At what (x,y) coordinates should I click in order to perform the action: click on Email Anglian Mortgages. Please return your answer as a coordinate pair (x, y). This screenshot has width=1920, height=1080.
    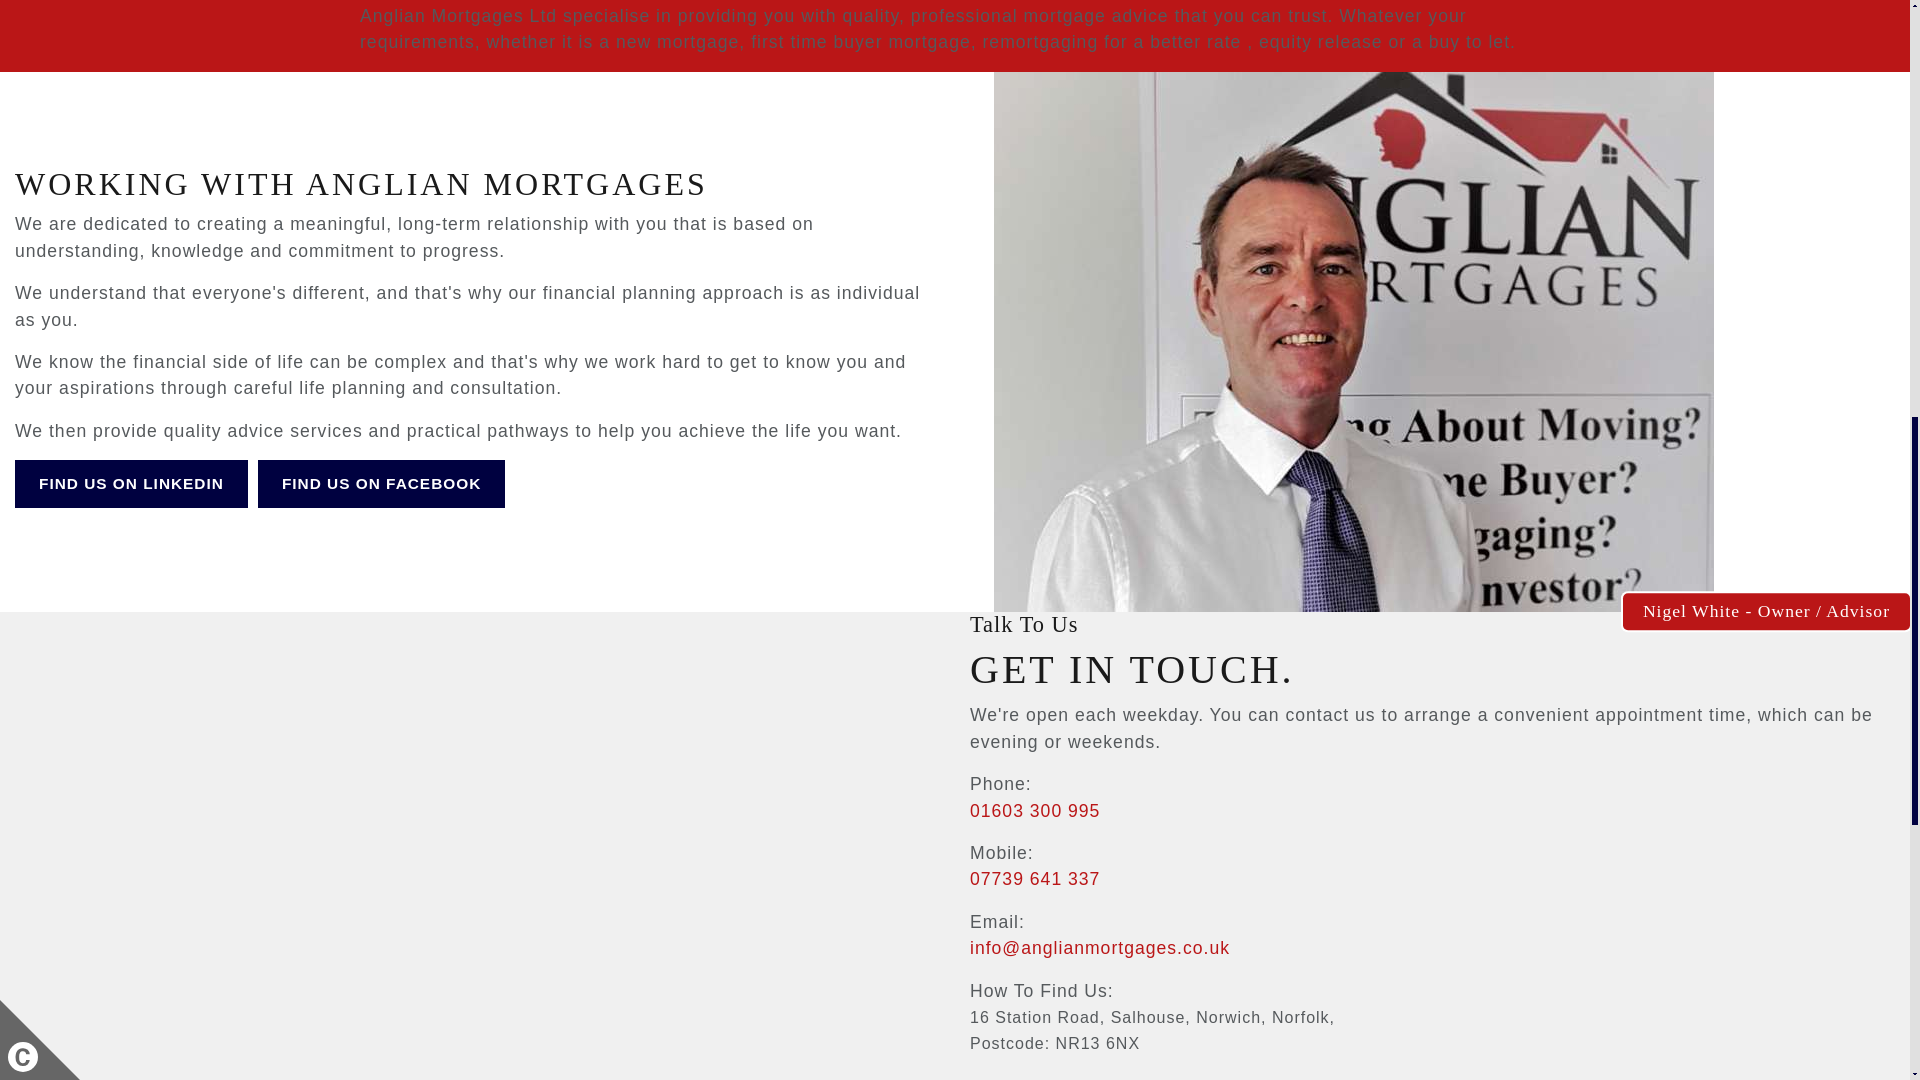
    Looking at the image, I should click on (1100, 948).